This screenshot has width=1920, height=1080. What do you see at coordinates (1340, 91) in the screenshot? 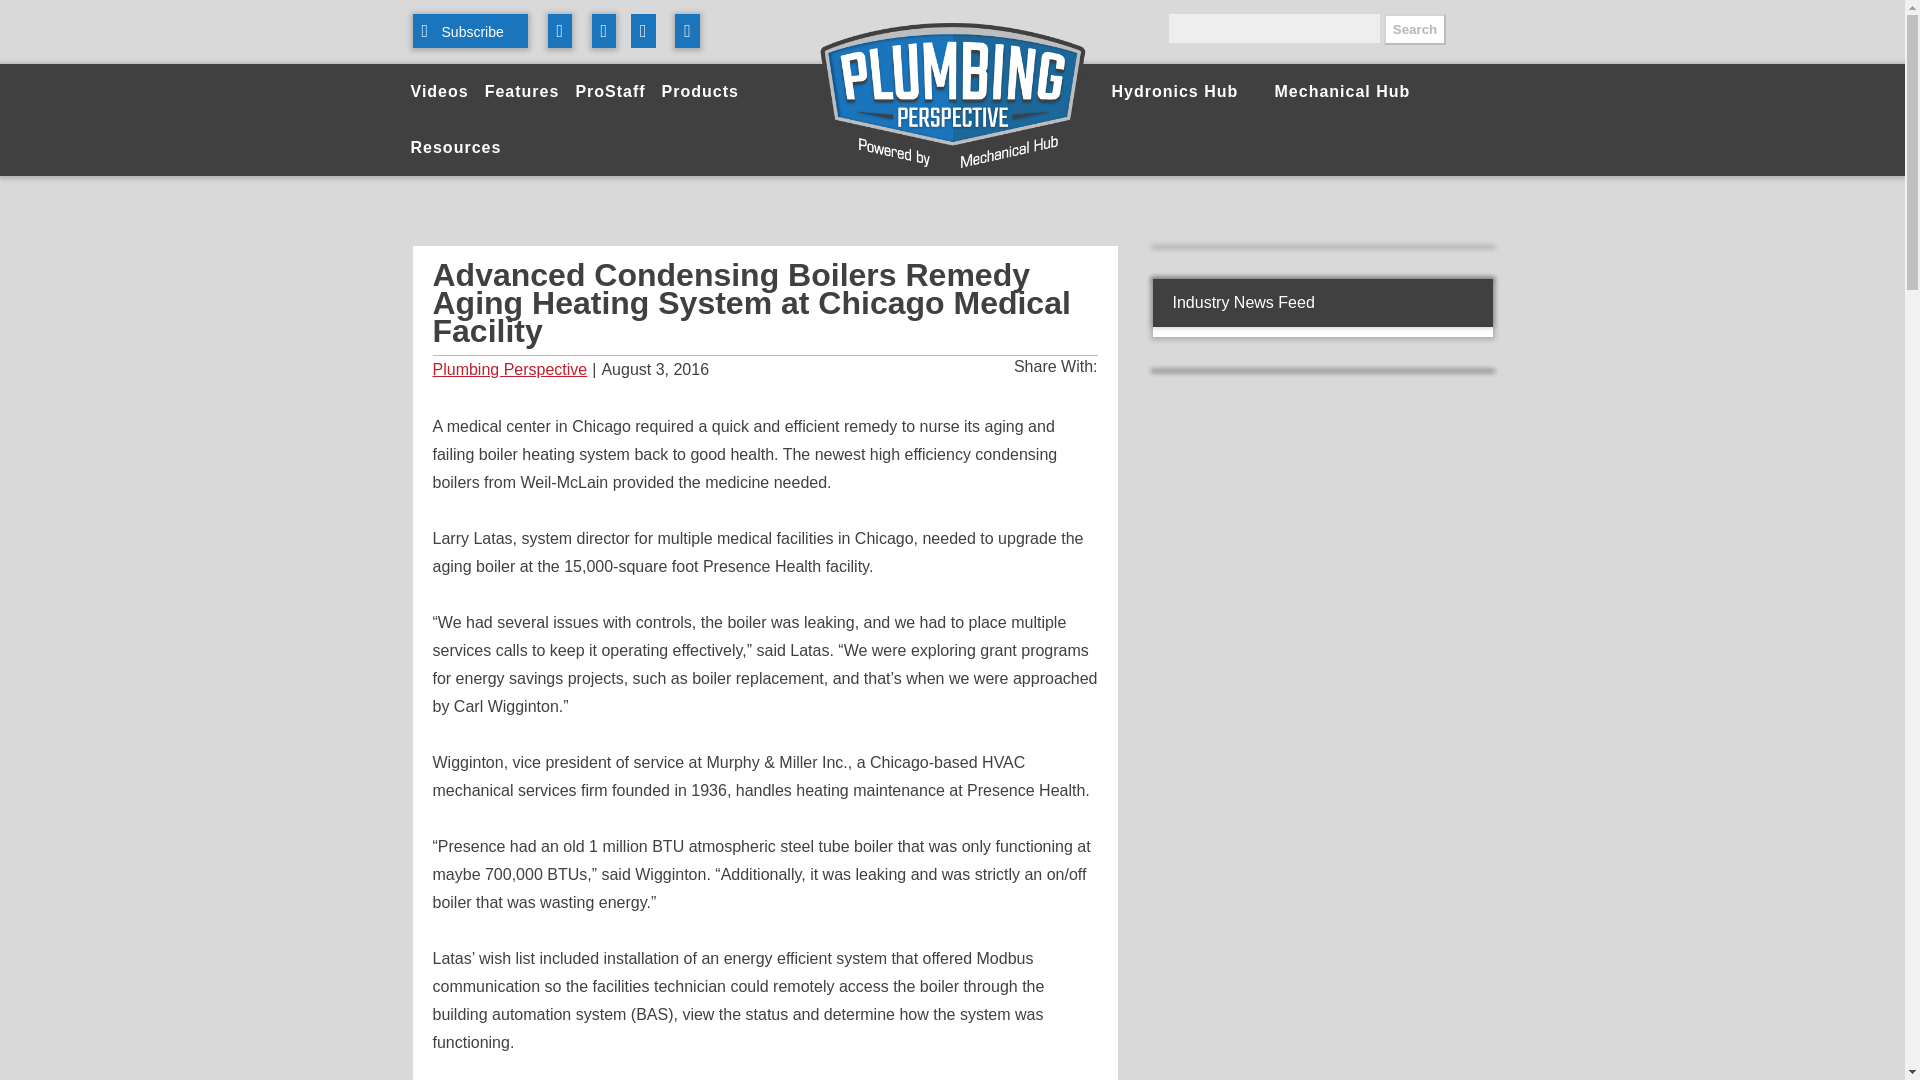
I see `Mechanical Hub` at bounding box center [1340, 91].